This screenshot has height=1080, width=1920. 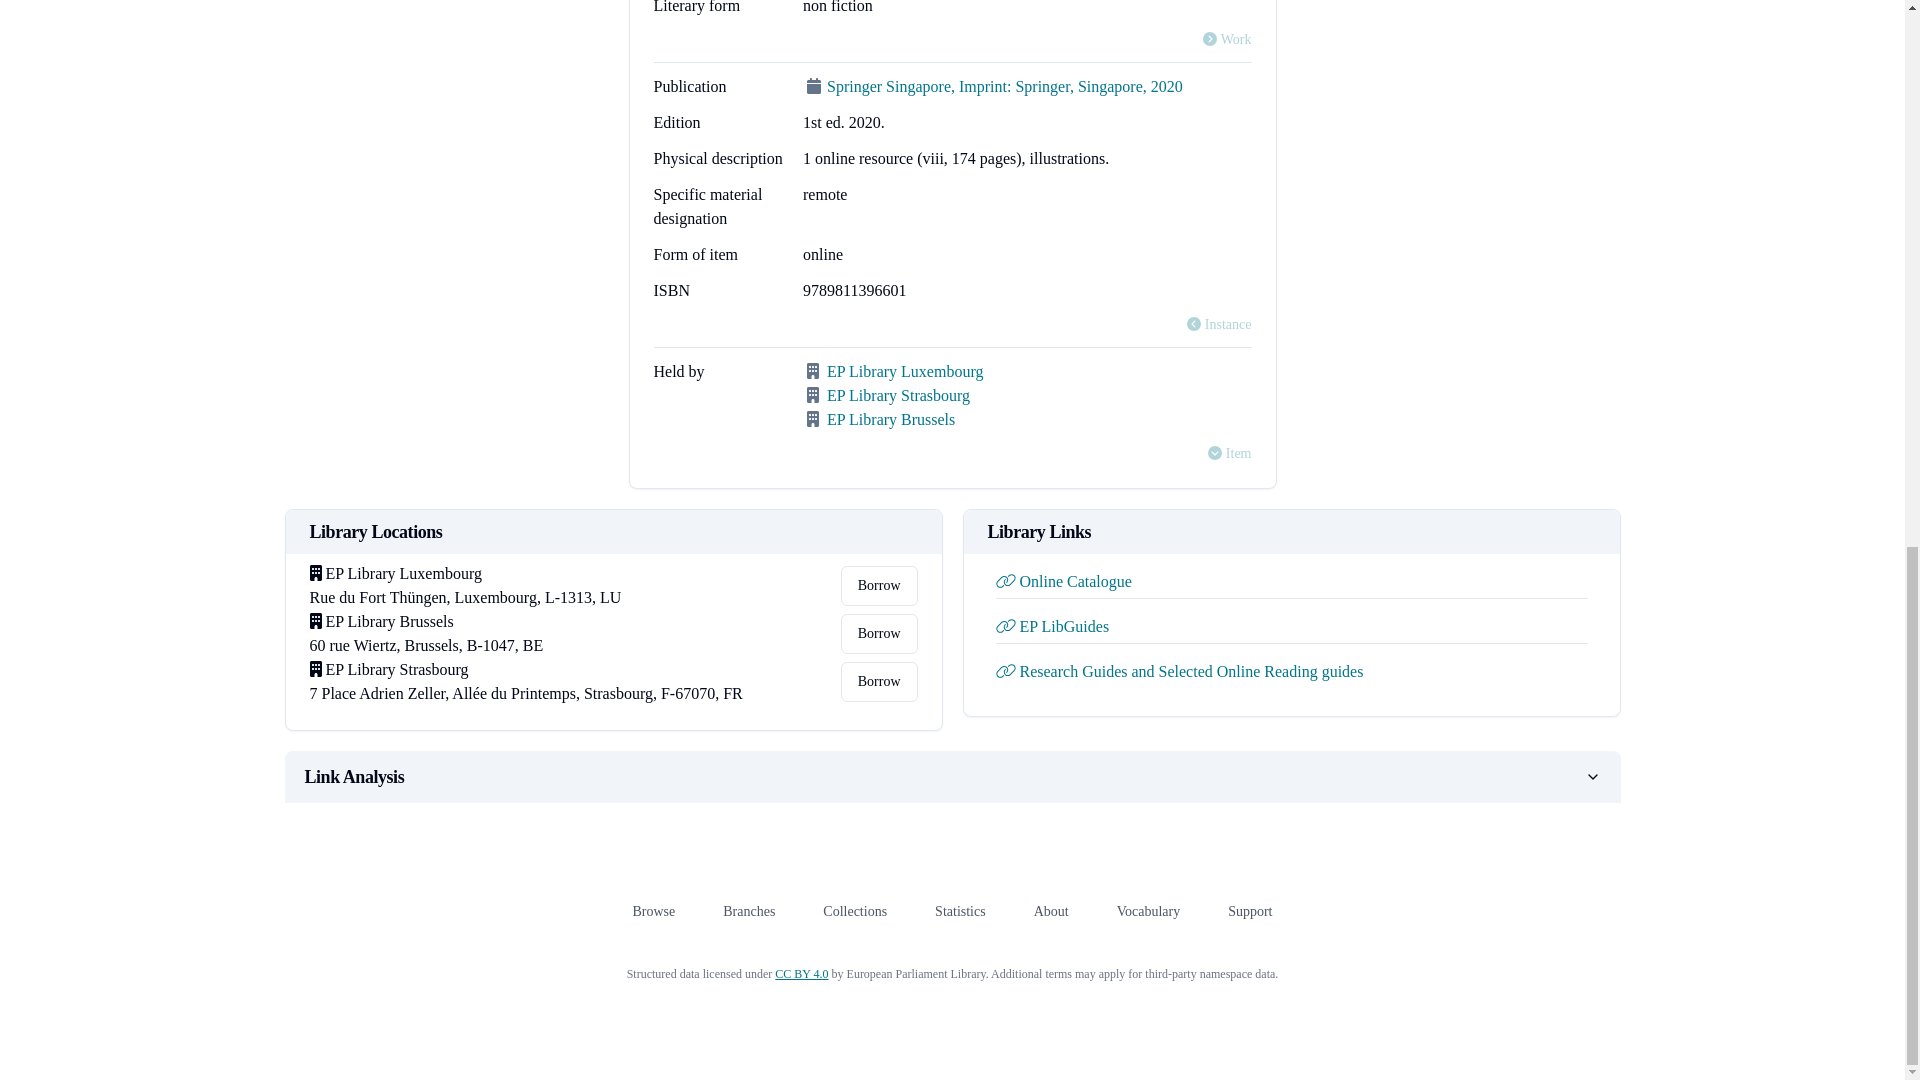 What do you see at coordinates (1250, 911) in the screenshot?
I see `Support` at bounding box center [1250, 911].